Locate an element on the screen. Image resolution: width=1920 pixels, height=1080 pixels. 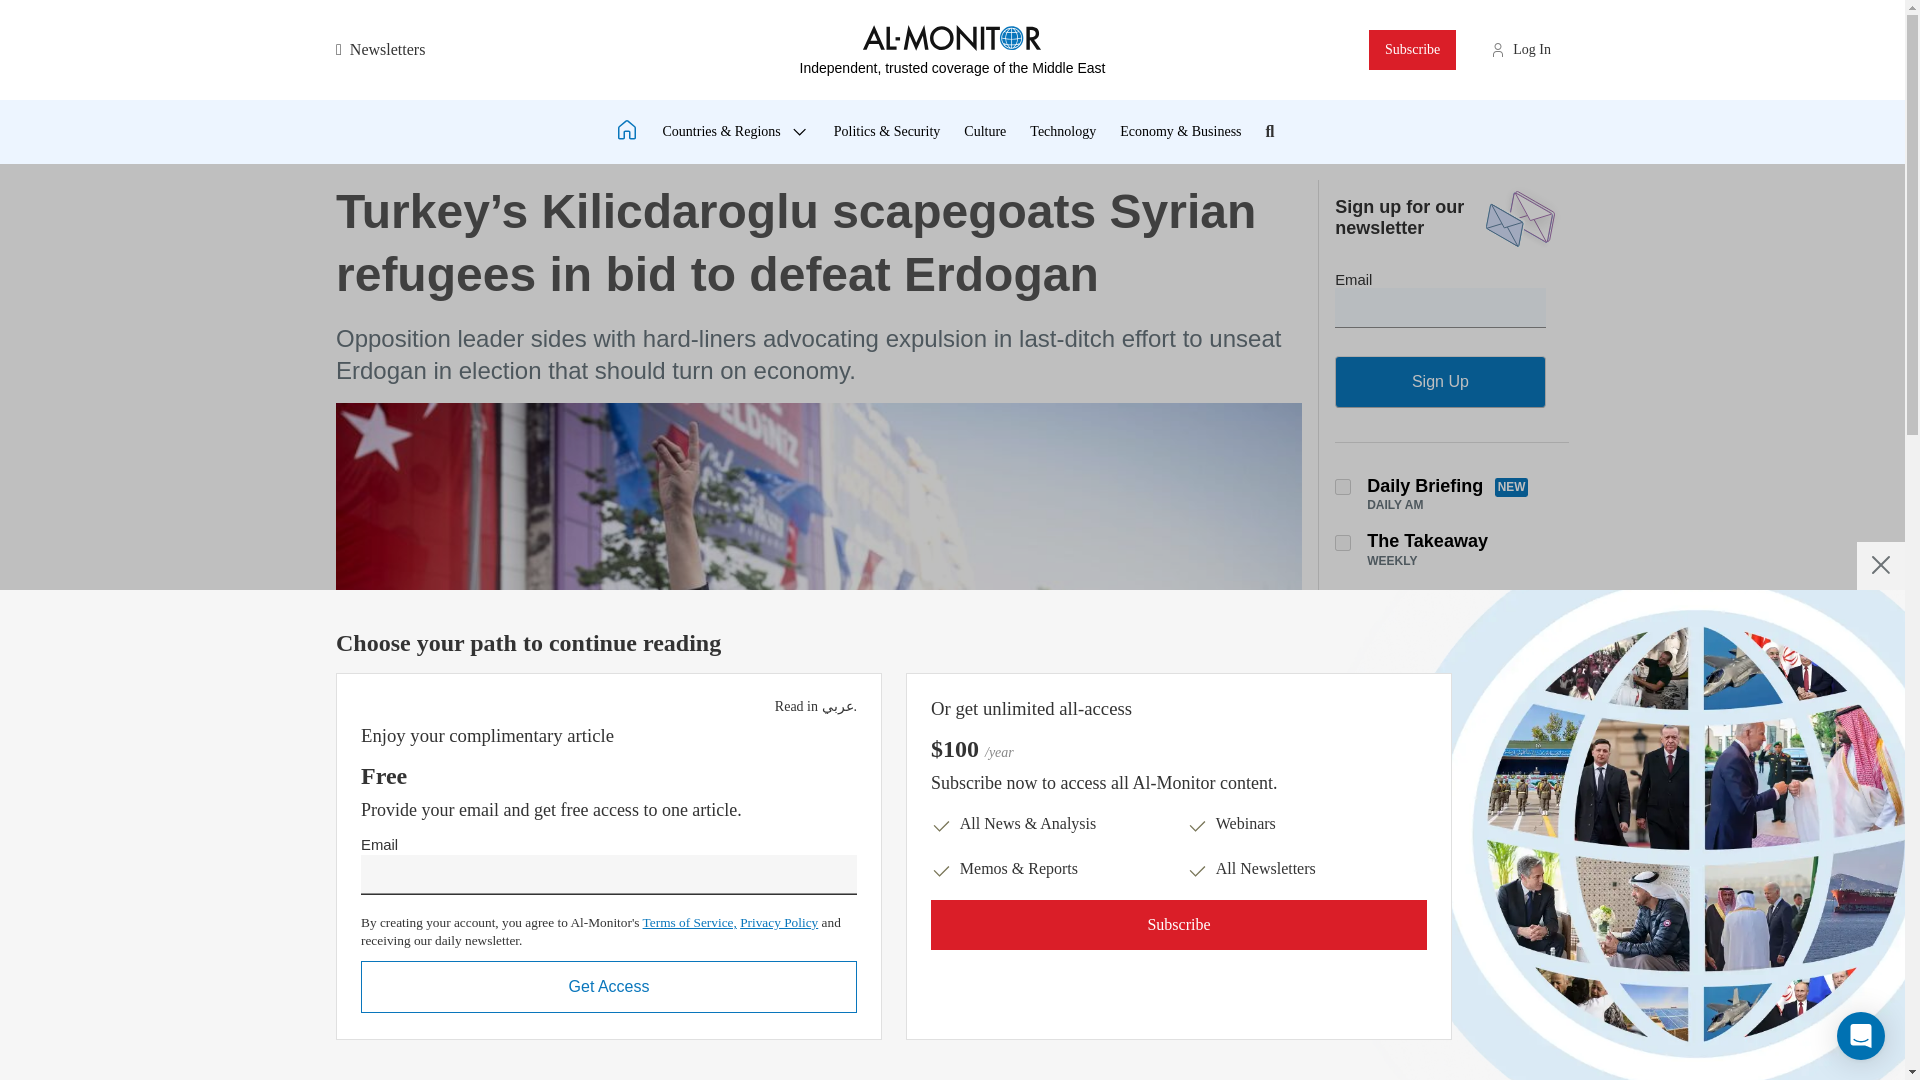
Subscribe is located at coordinates (1412, 50).